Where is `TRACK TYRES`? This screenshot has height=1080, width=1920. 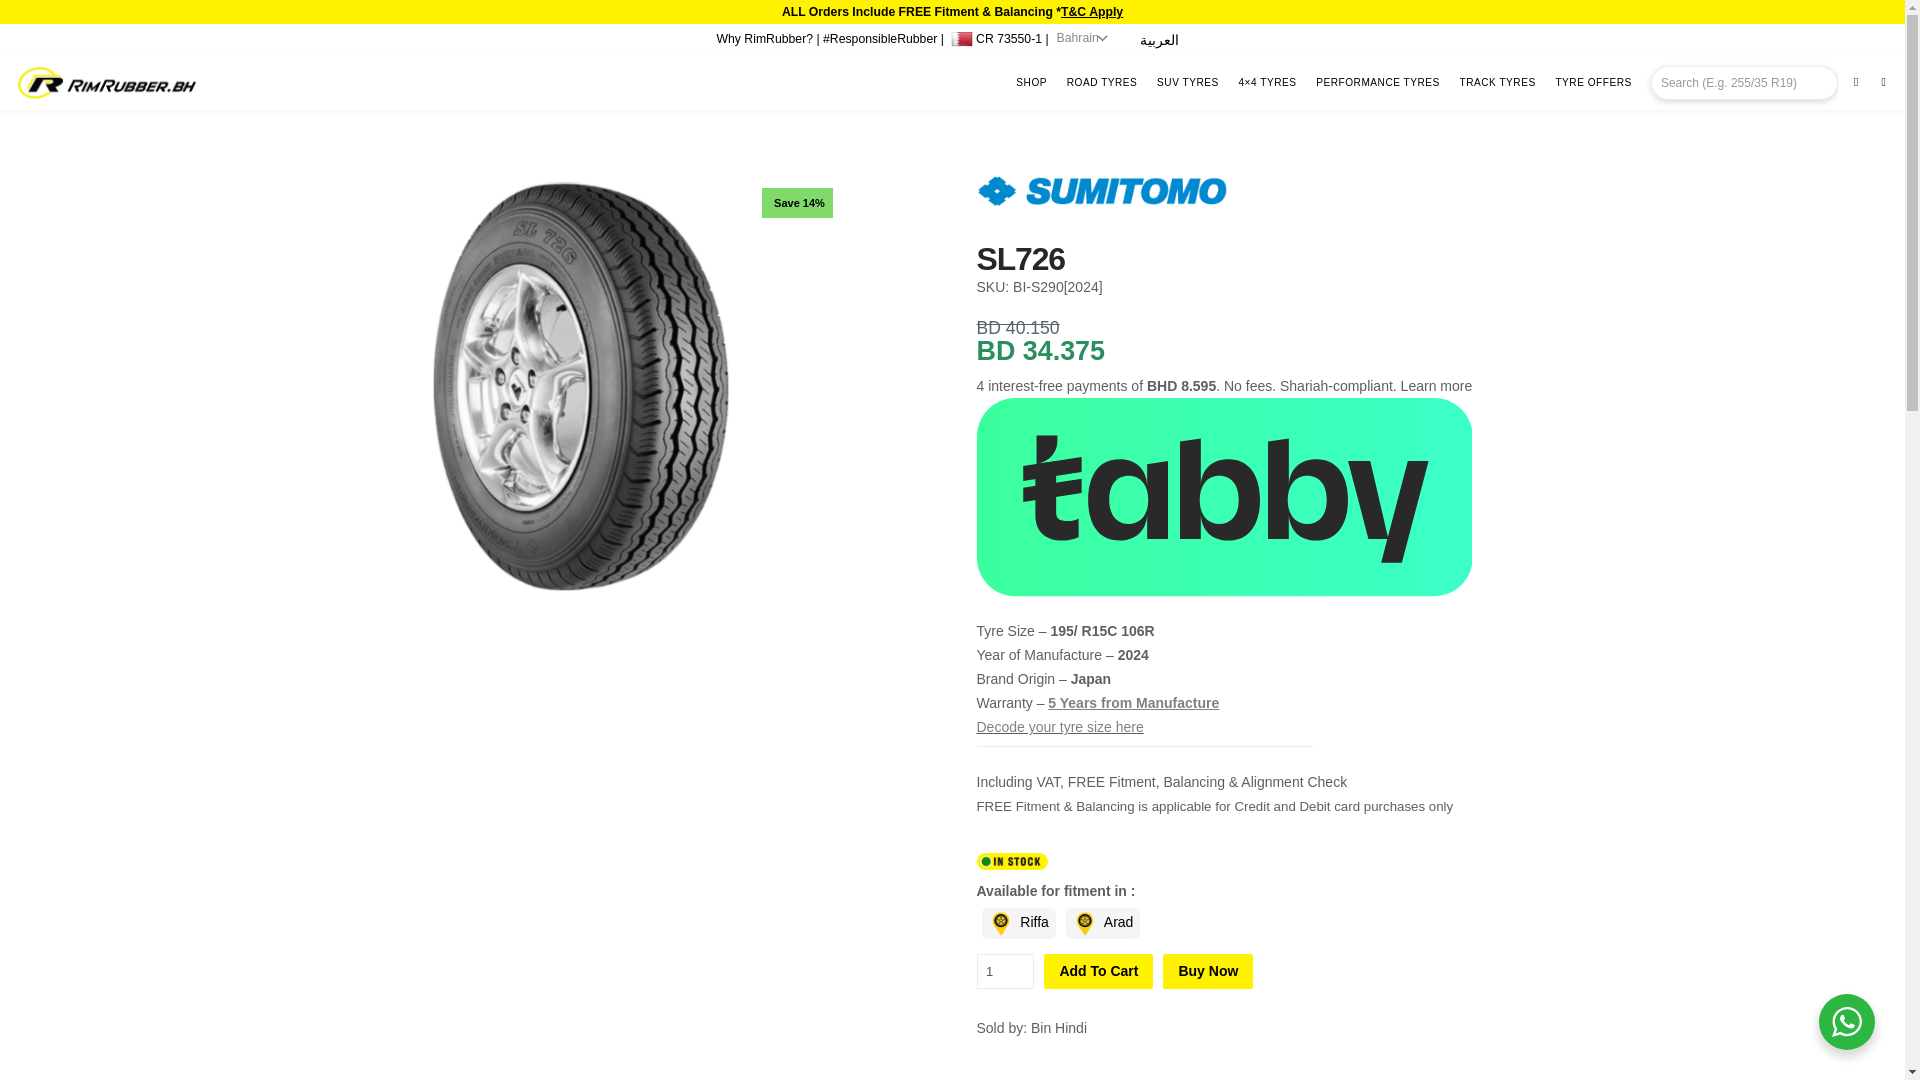 TRACK TYRES is located at coordinates (1501, 83).